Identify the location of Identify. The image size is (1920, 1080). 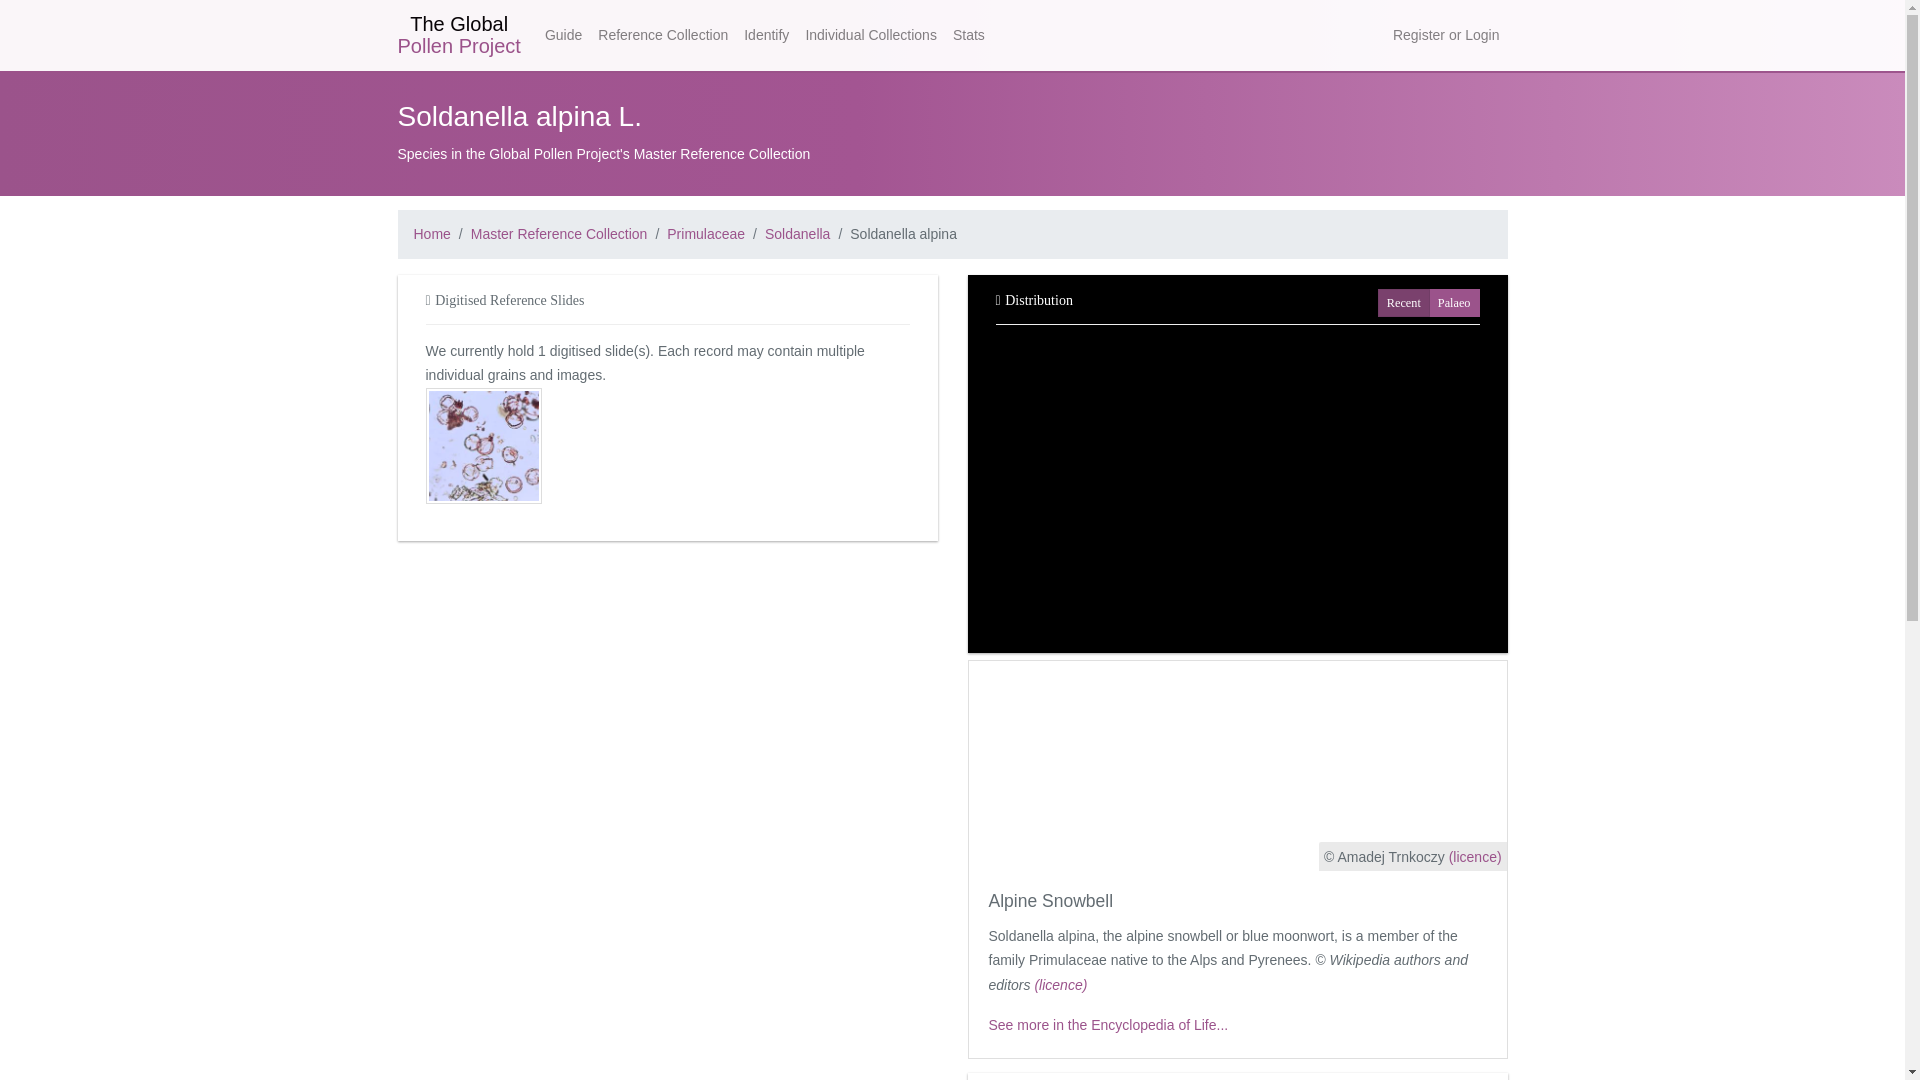
(766, 35).